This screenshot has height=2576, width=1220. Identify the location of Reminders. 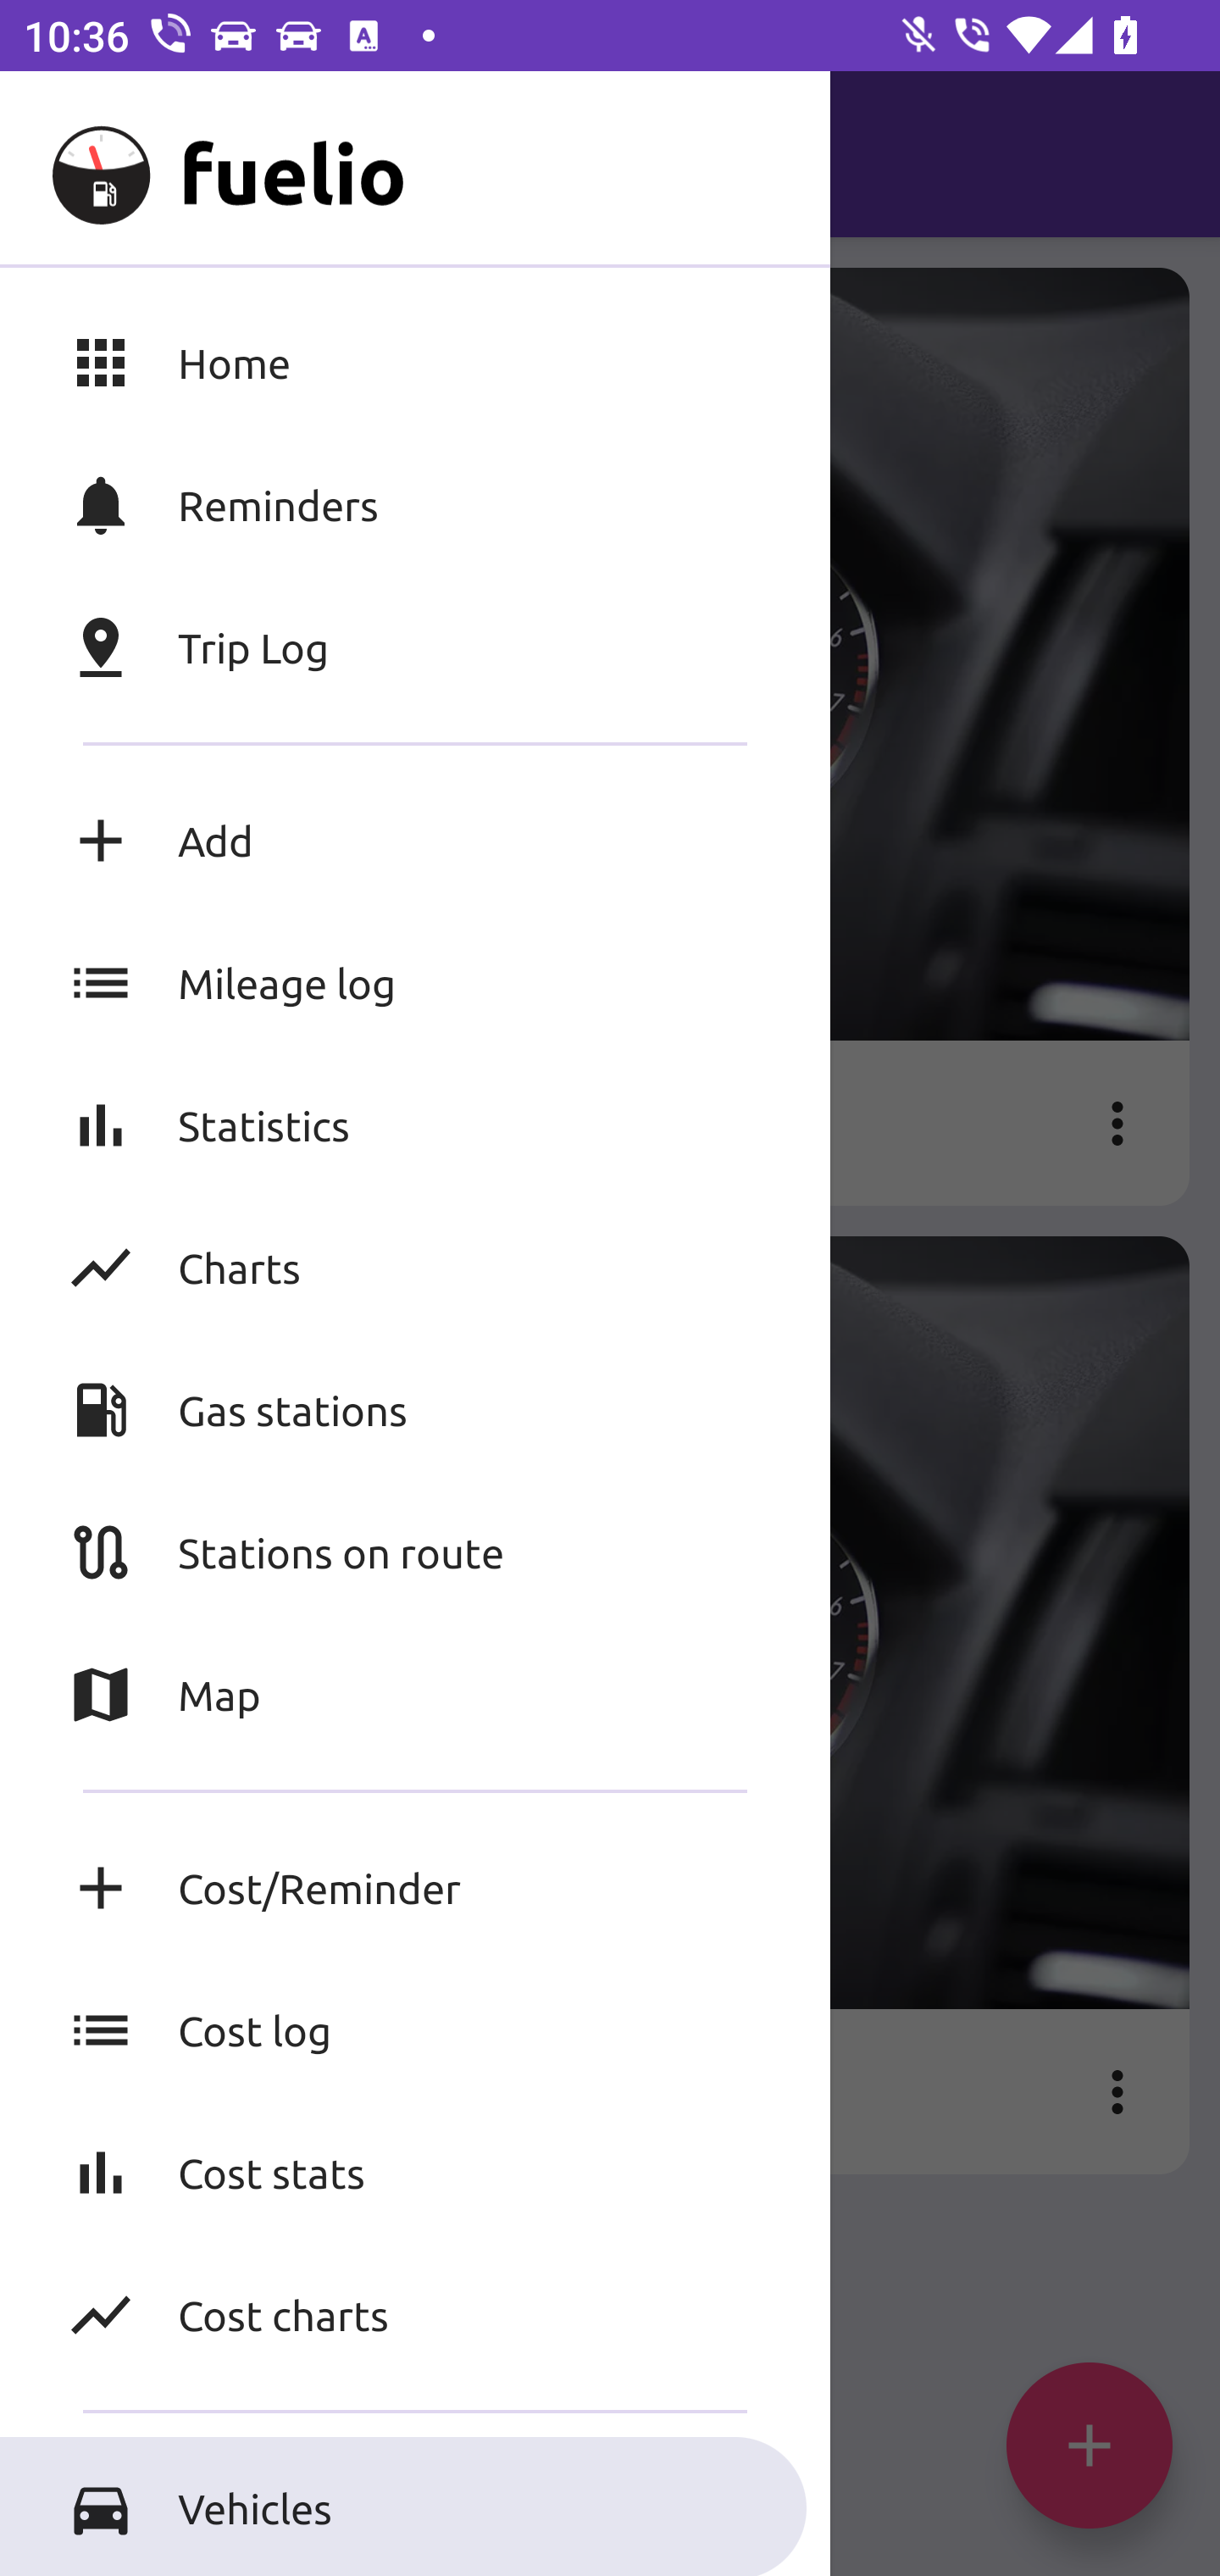
(415, 504).